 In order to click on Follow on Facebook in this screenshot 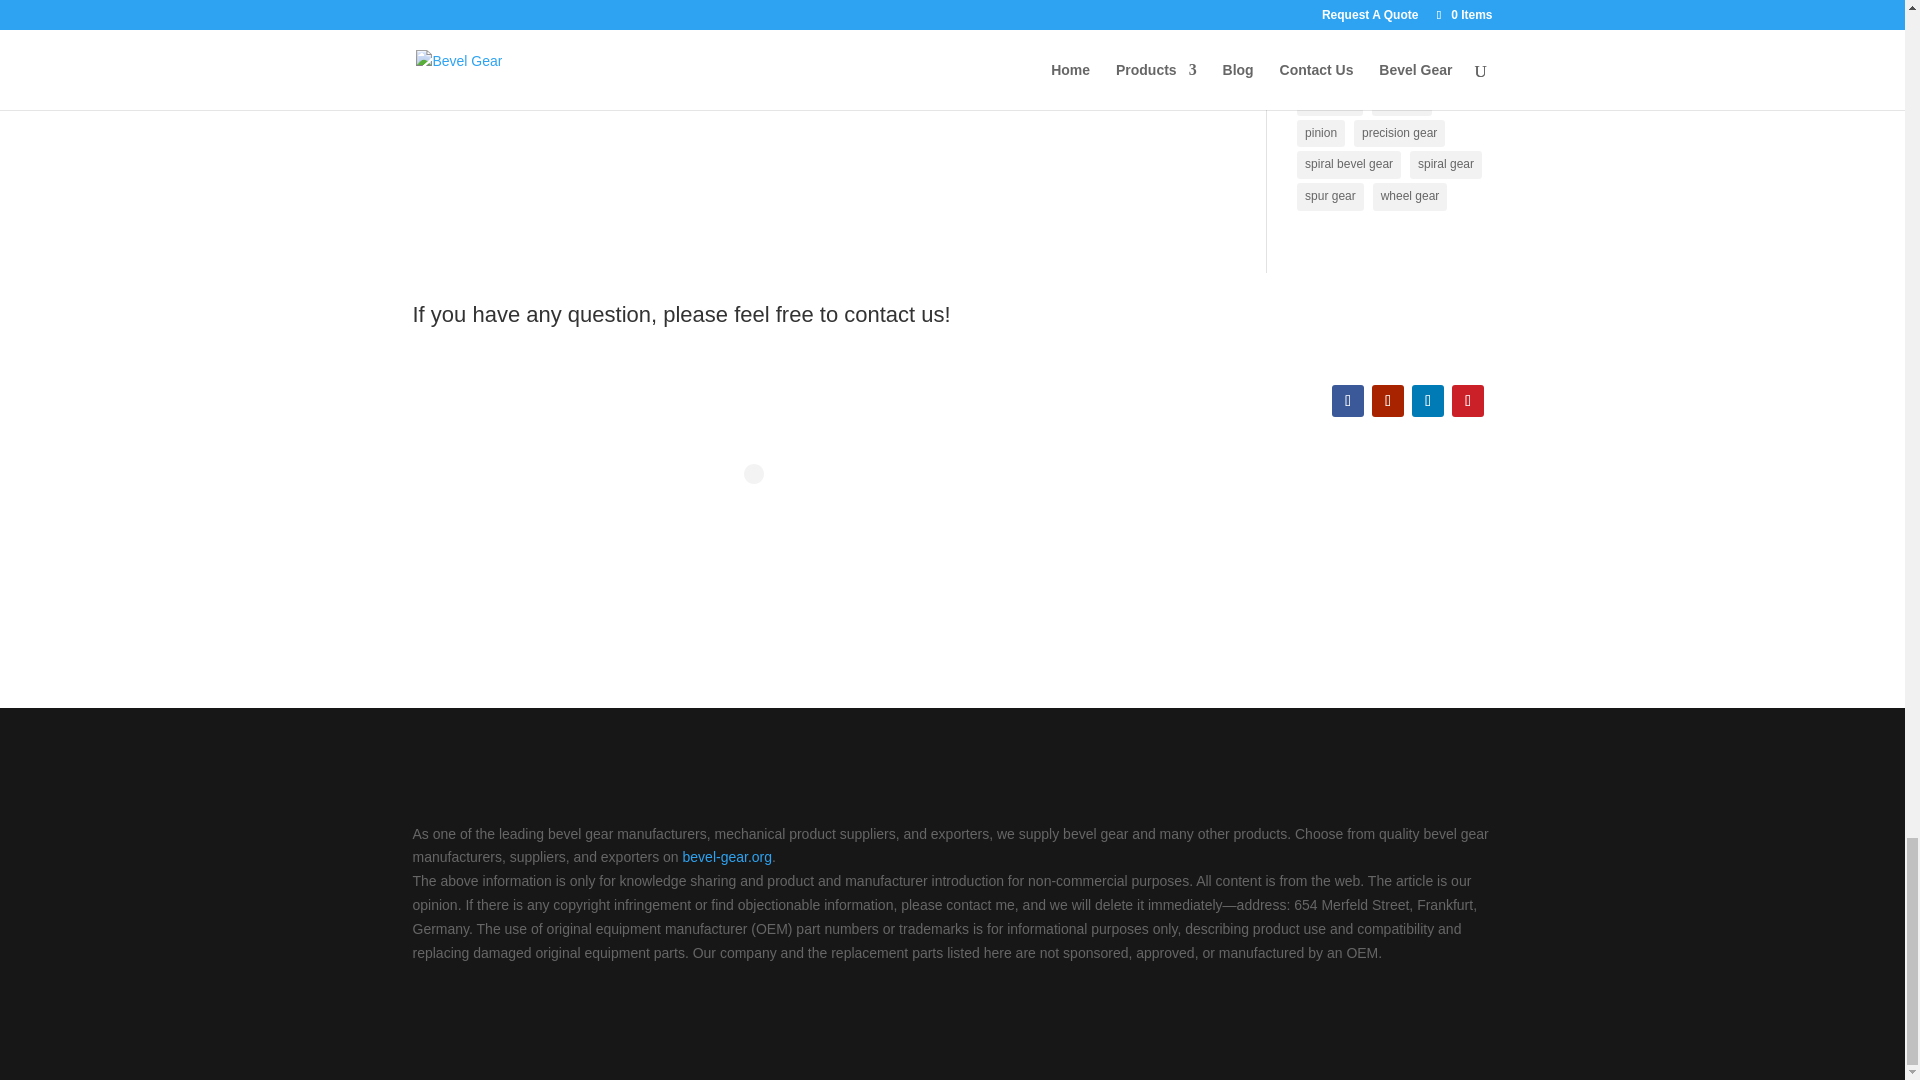, I will do `click(1348, 400)`.